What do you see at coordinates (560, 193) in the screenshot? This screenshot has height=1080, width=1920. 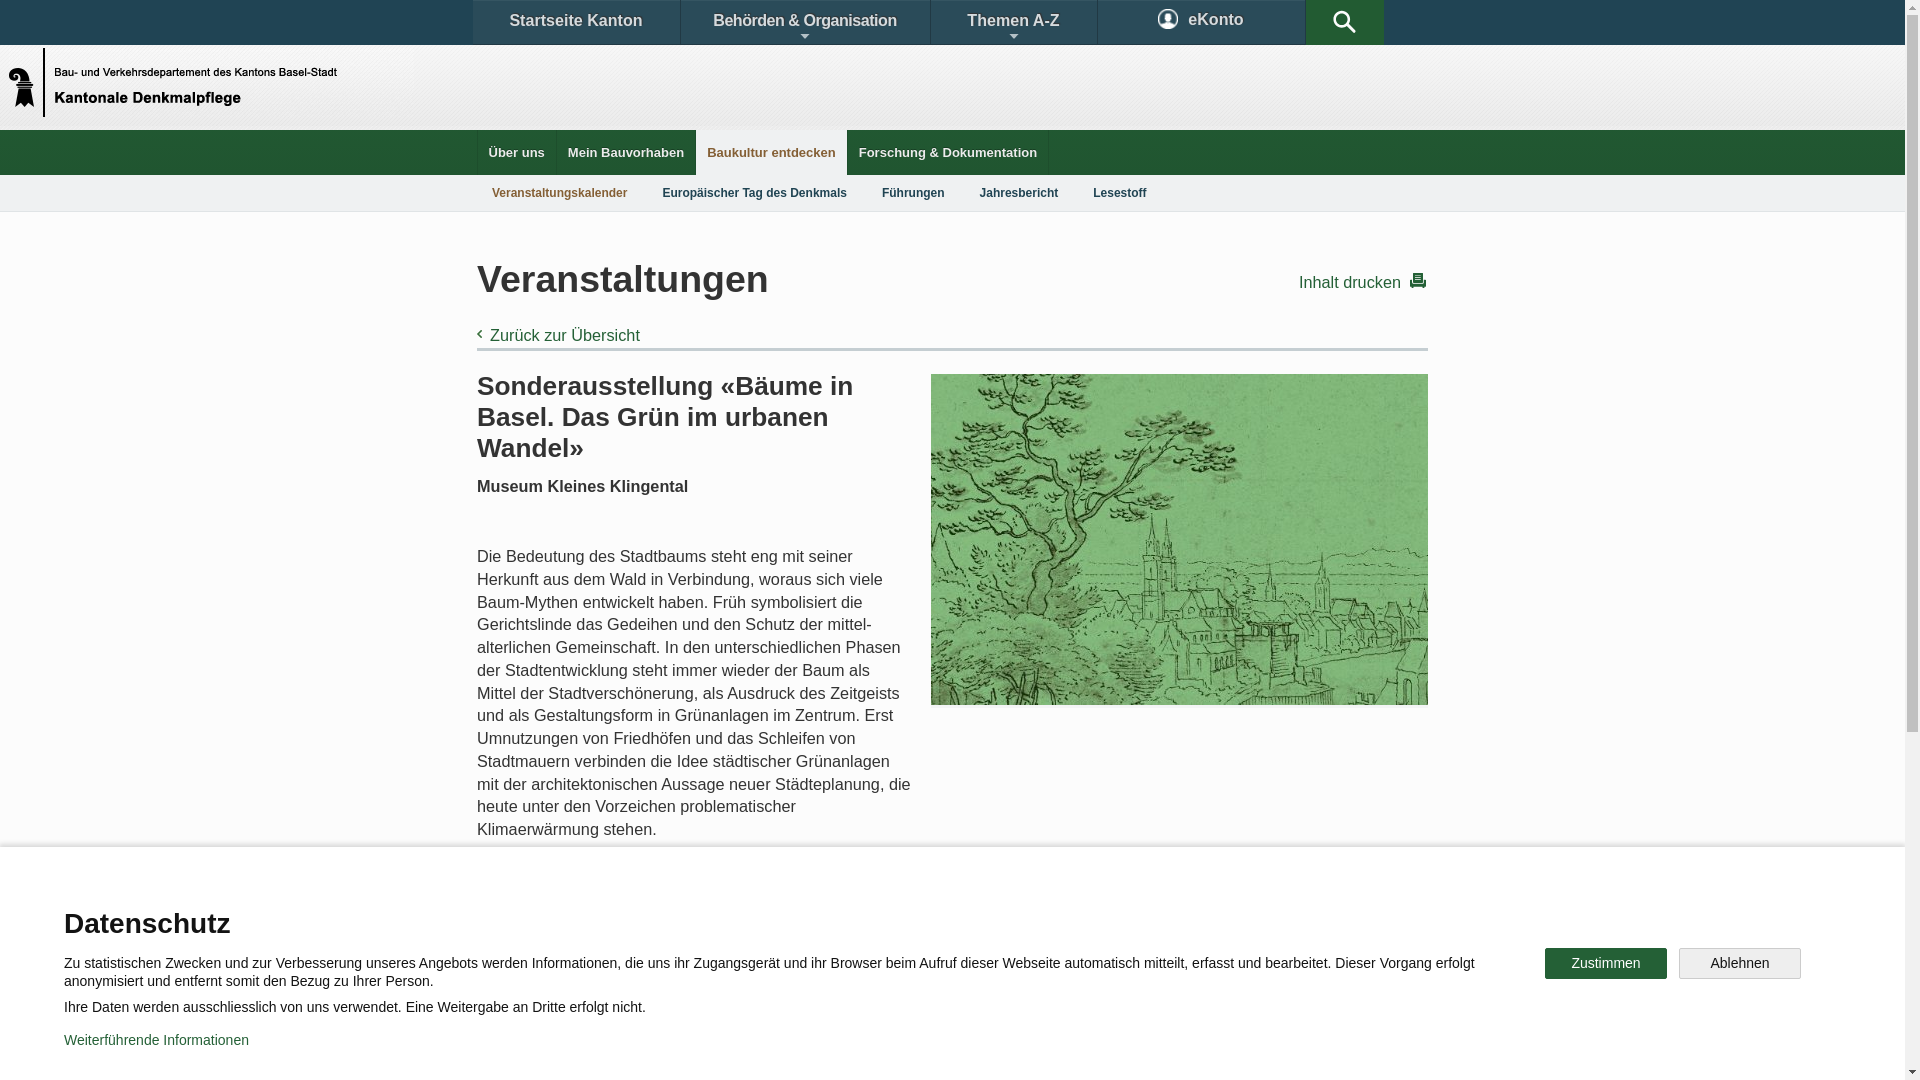 I see `Veranstaltungskalender` at bounding box center [560, 193].